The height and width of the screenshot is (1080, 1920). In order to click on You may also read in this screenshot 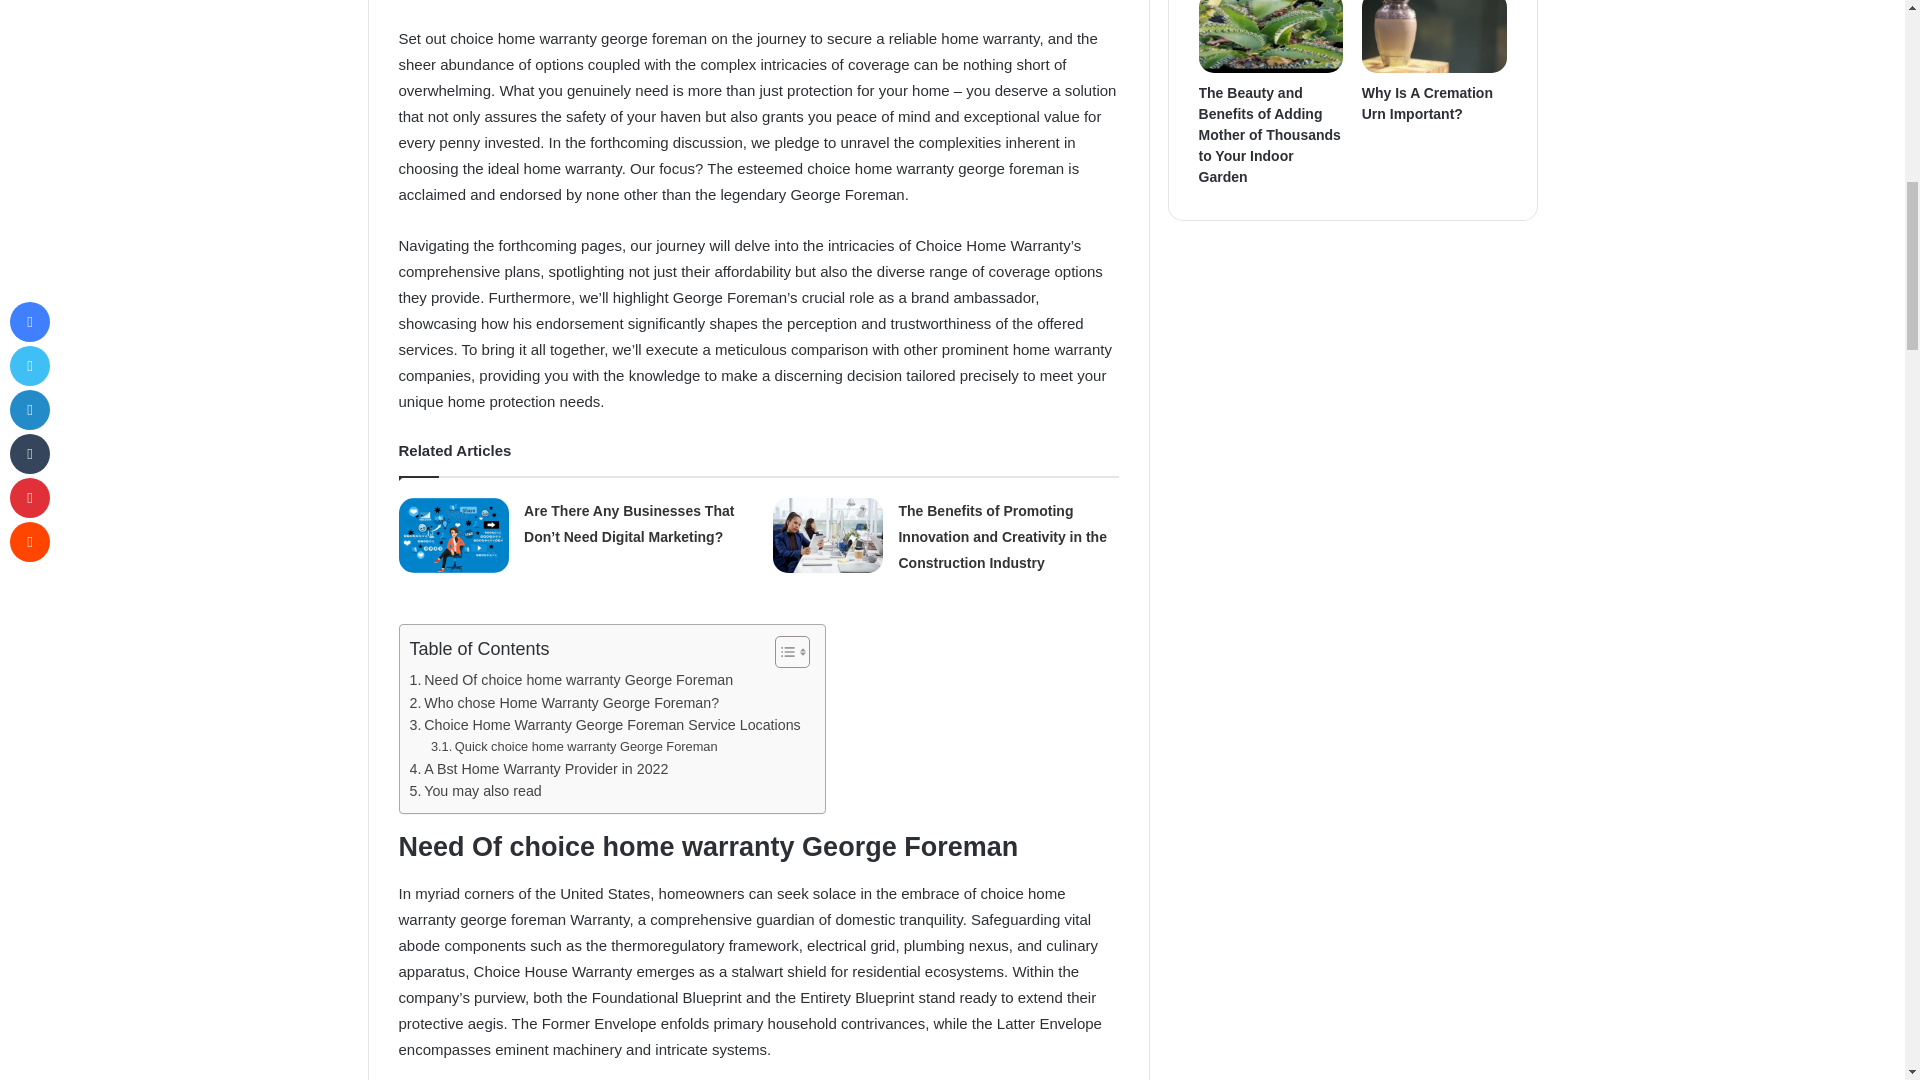, I will do `click(476, 791)`.